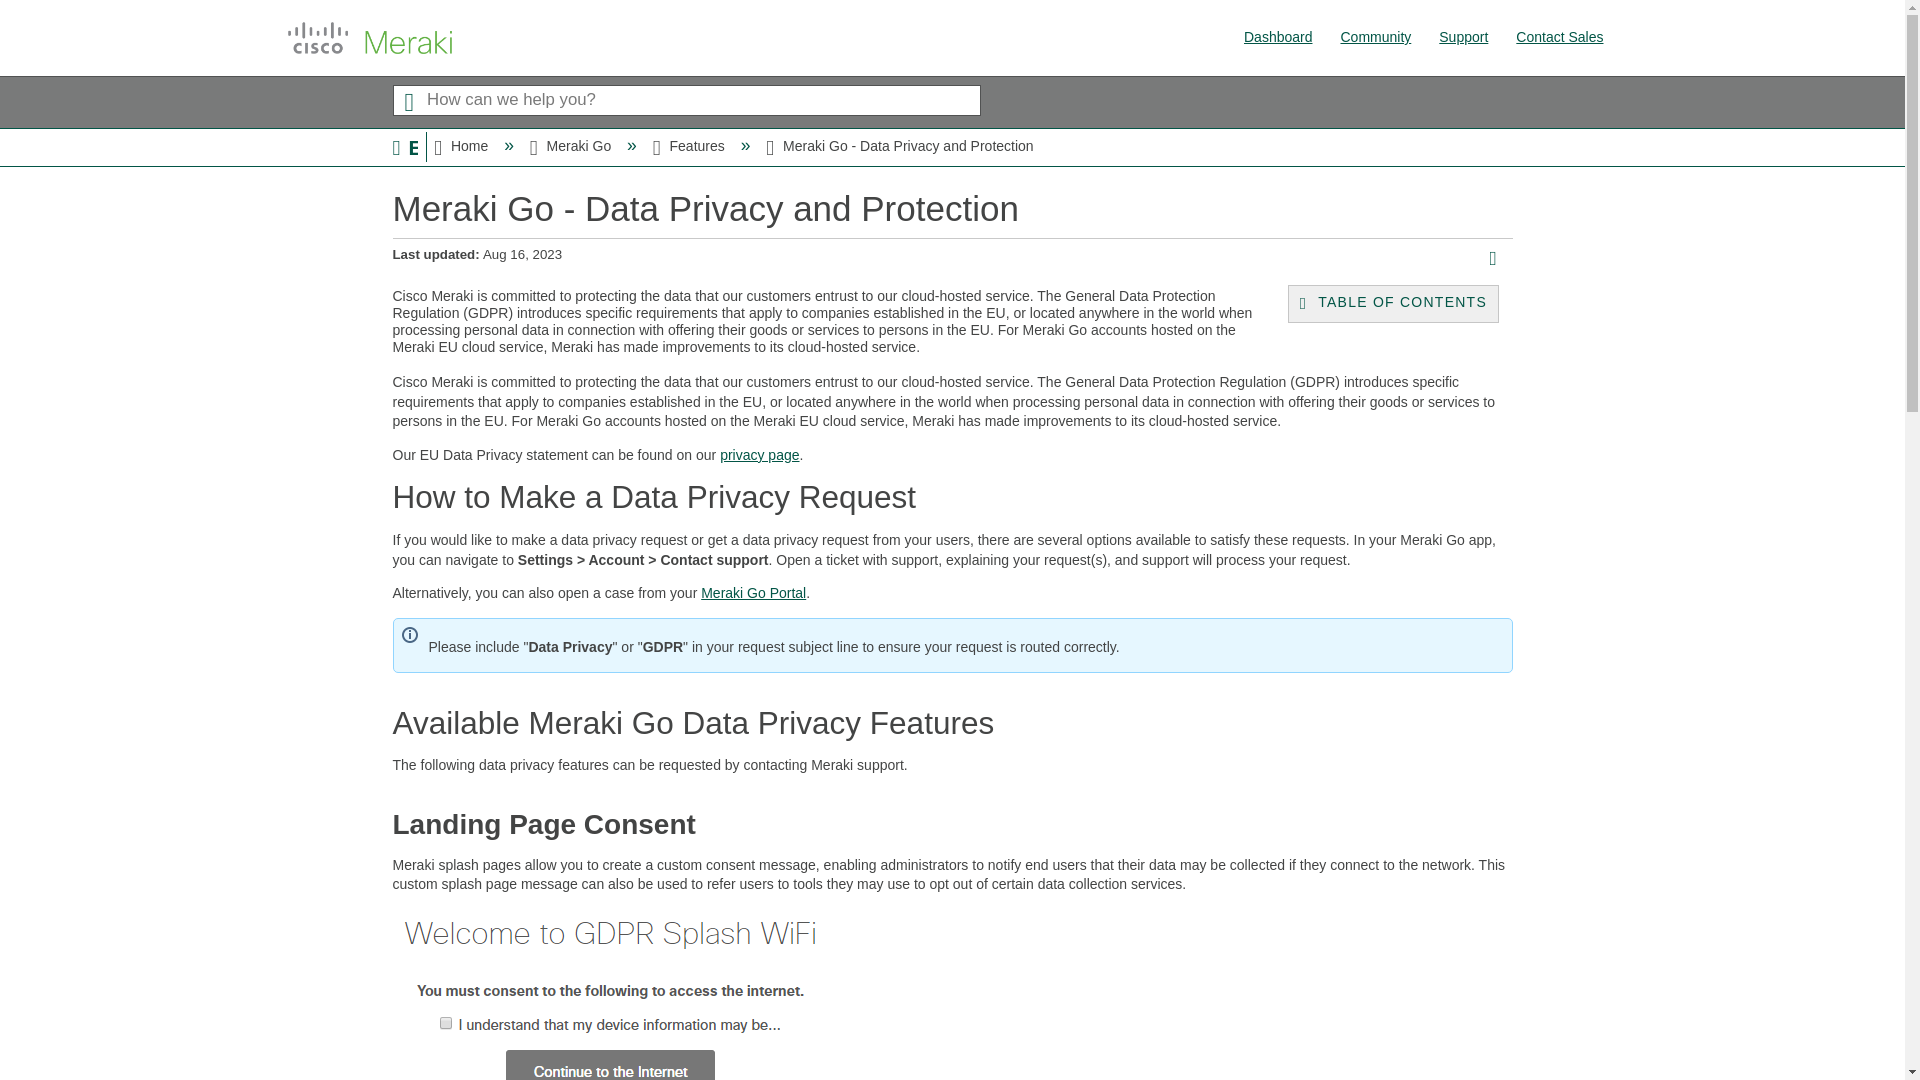 The width and height of the screenshot is (1920, 1080). What do you see at coordinates (1278, 37) in the screenshot?
I see `Dashboard` at bounding box center [1278, 37].